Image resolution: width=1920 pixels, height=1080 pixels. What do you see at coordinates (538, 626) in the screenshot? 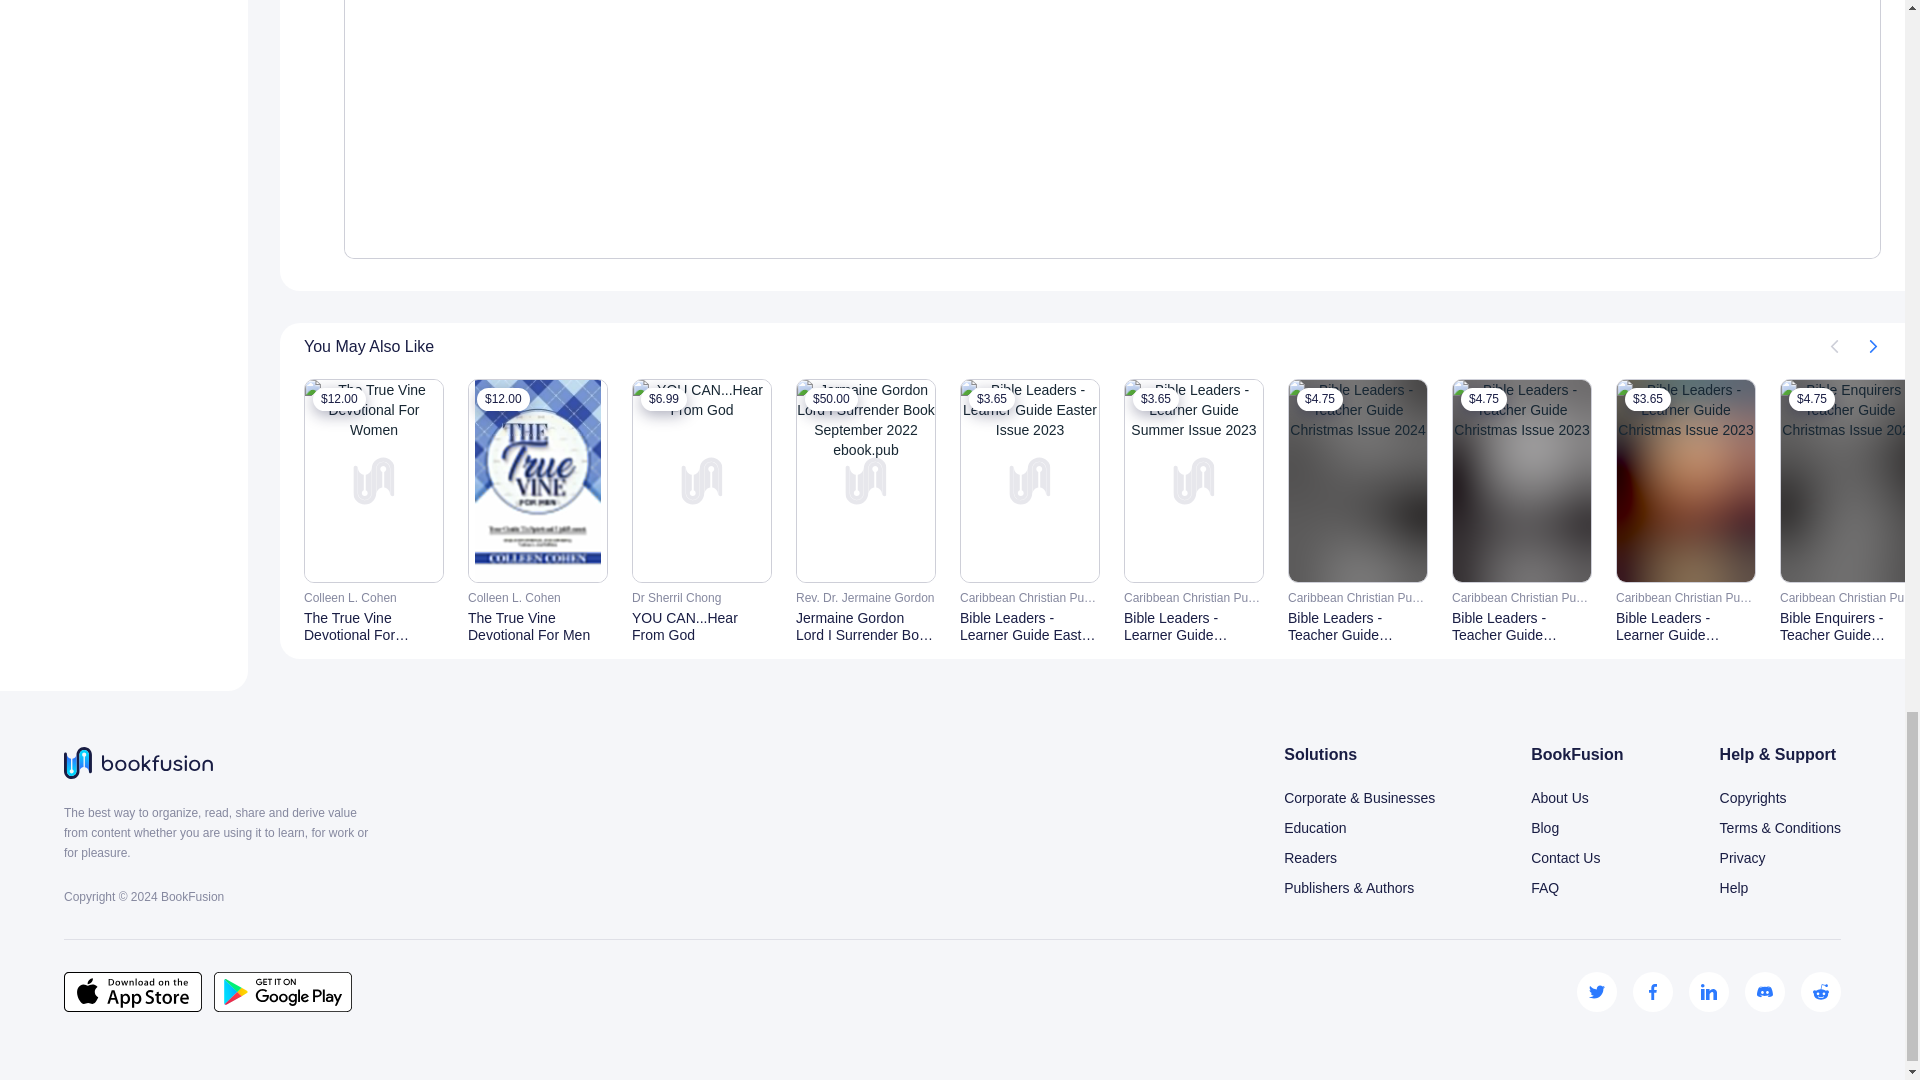
I see `The True Vine Devotional For Men` at bounding box center [538, 626].